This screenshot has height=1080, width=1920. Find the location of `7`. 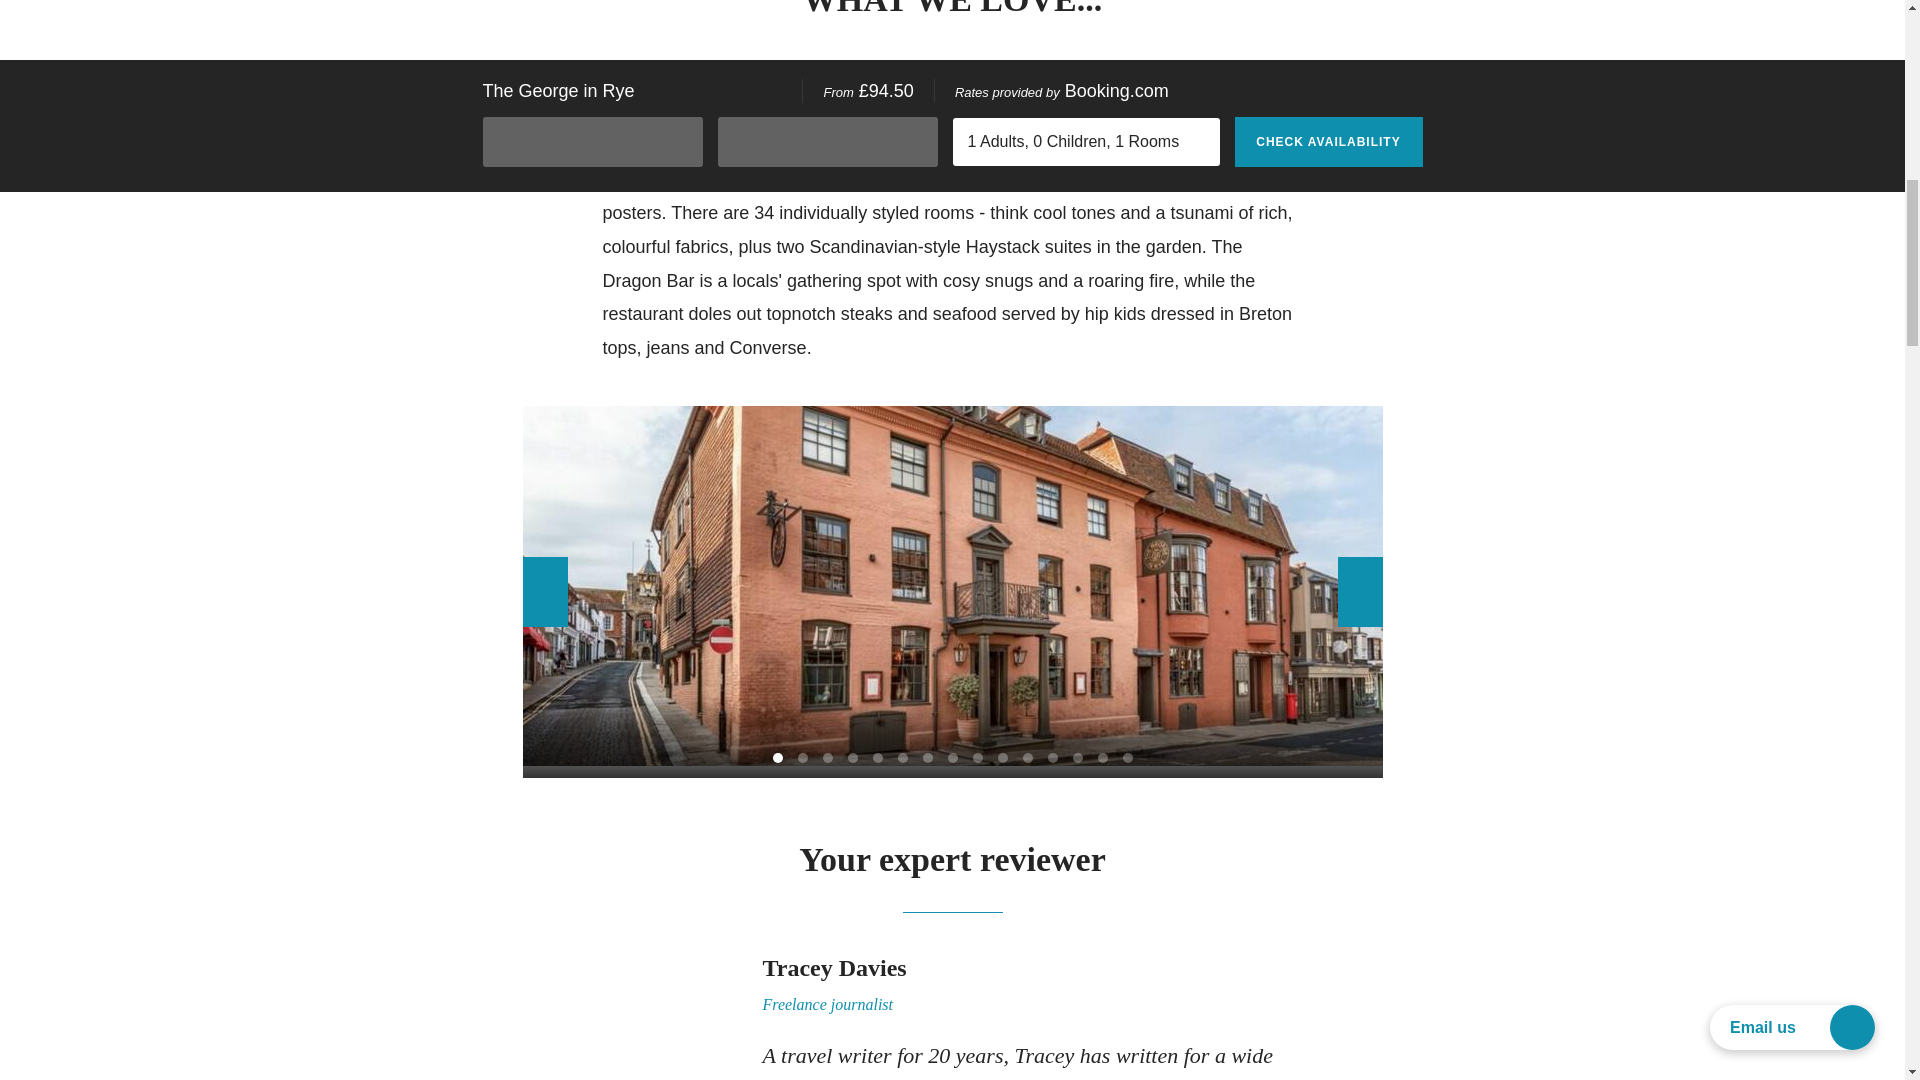

7 is located at coordinates (926, 757).